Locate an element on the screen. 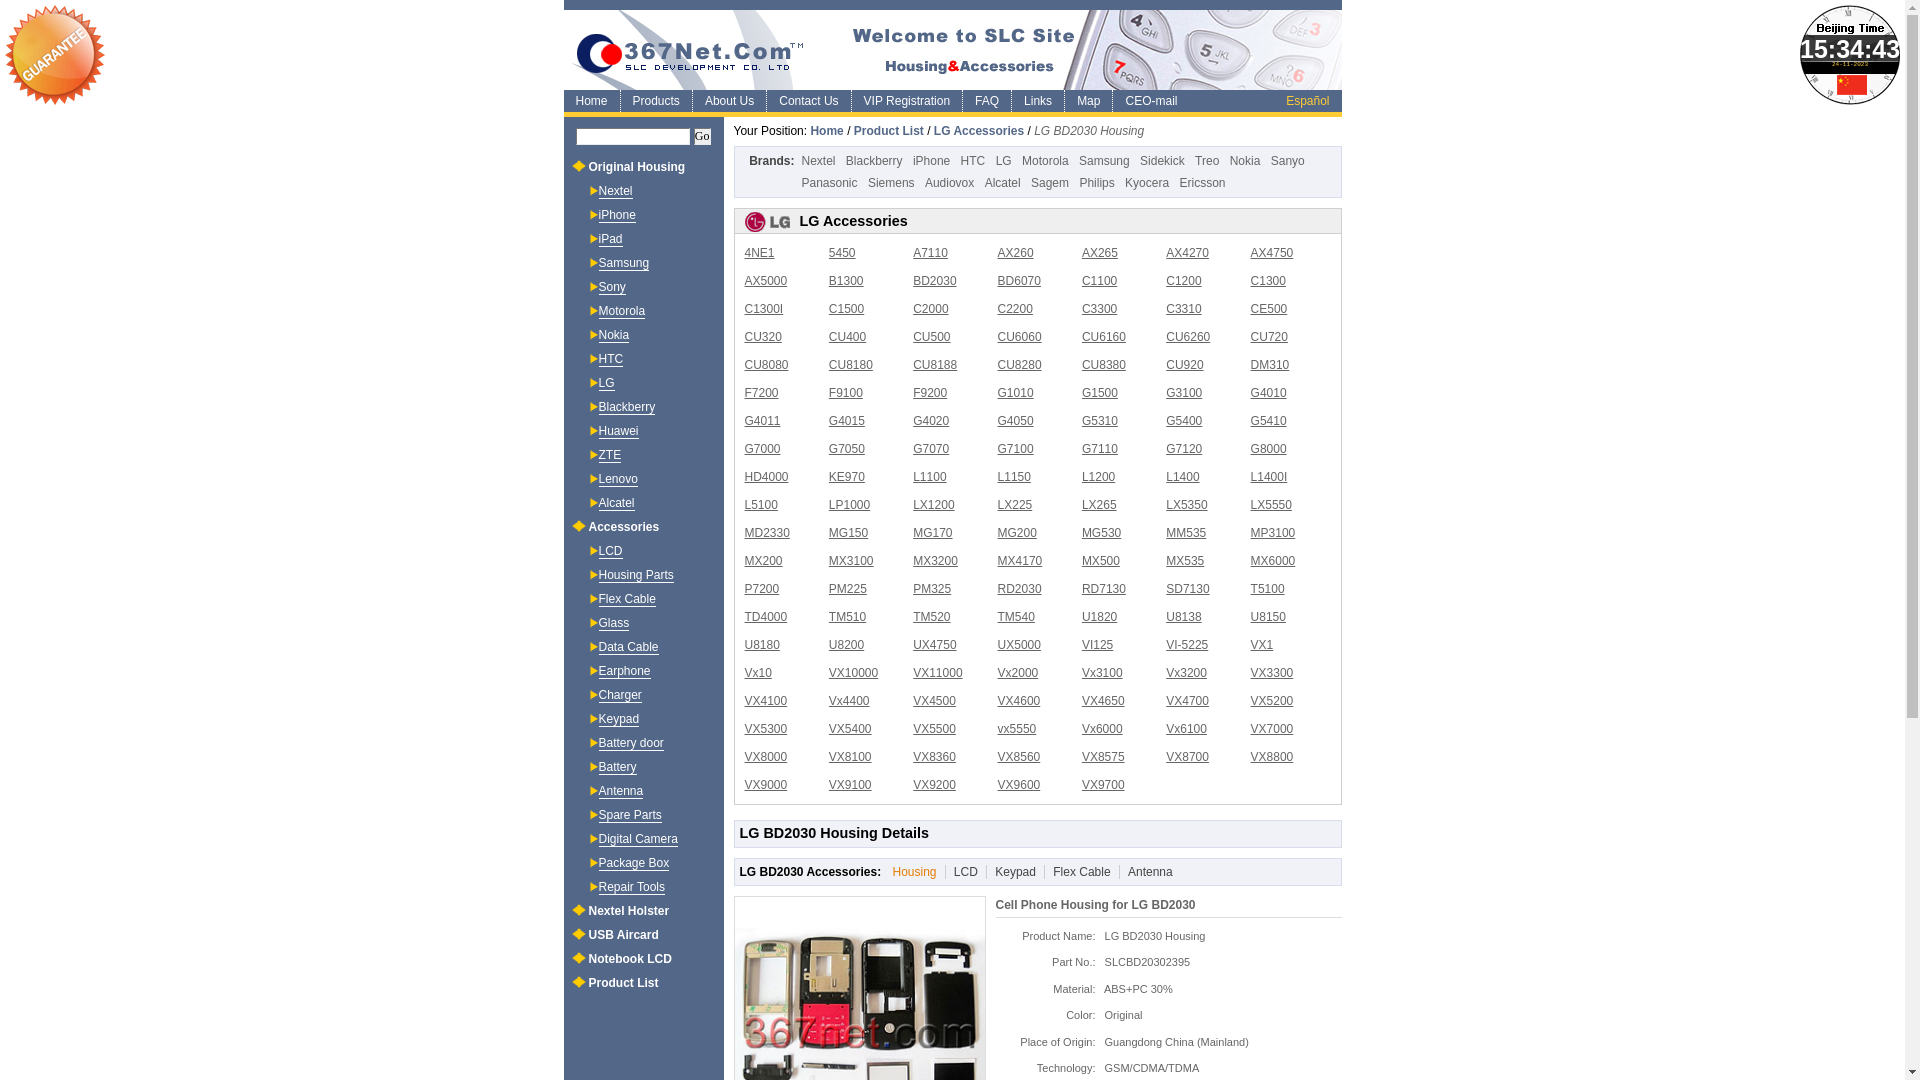 This screenshot has width=1920, height=1080. CE500 is located at coordinates (1270, 309).